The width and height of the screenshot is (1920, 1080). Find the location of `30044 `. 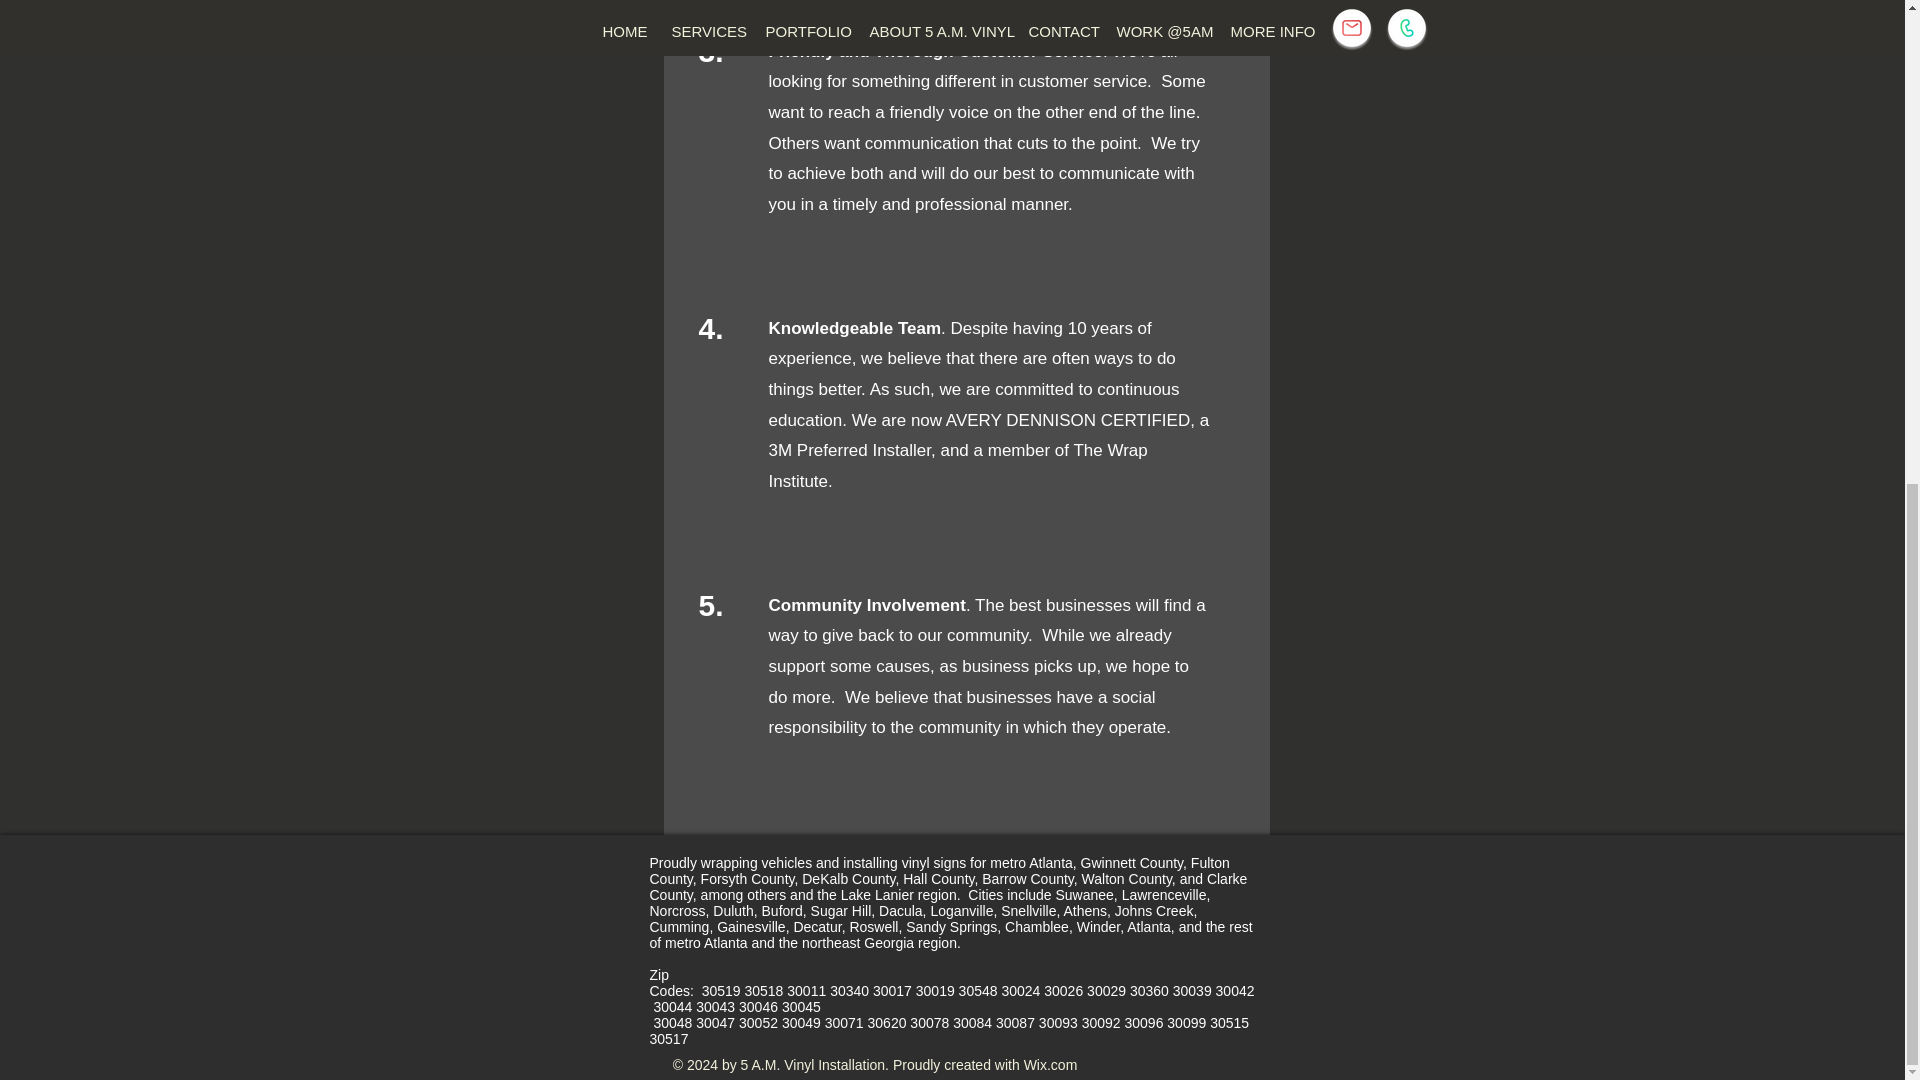

30044  is located at coordinates (674, 1007).